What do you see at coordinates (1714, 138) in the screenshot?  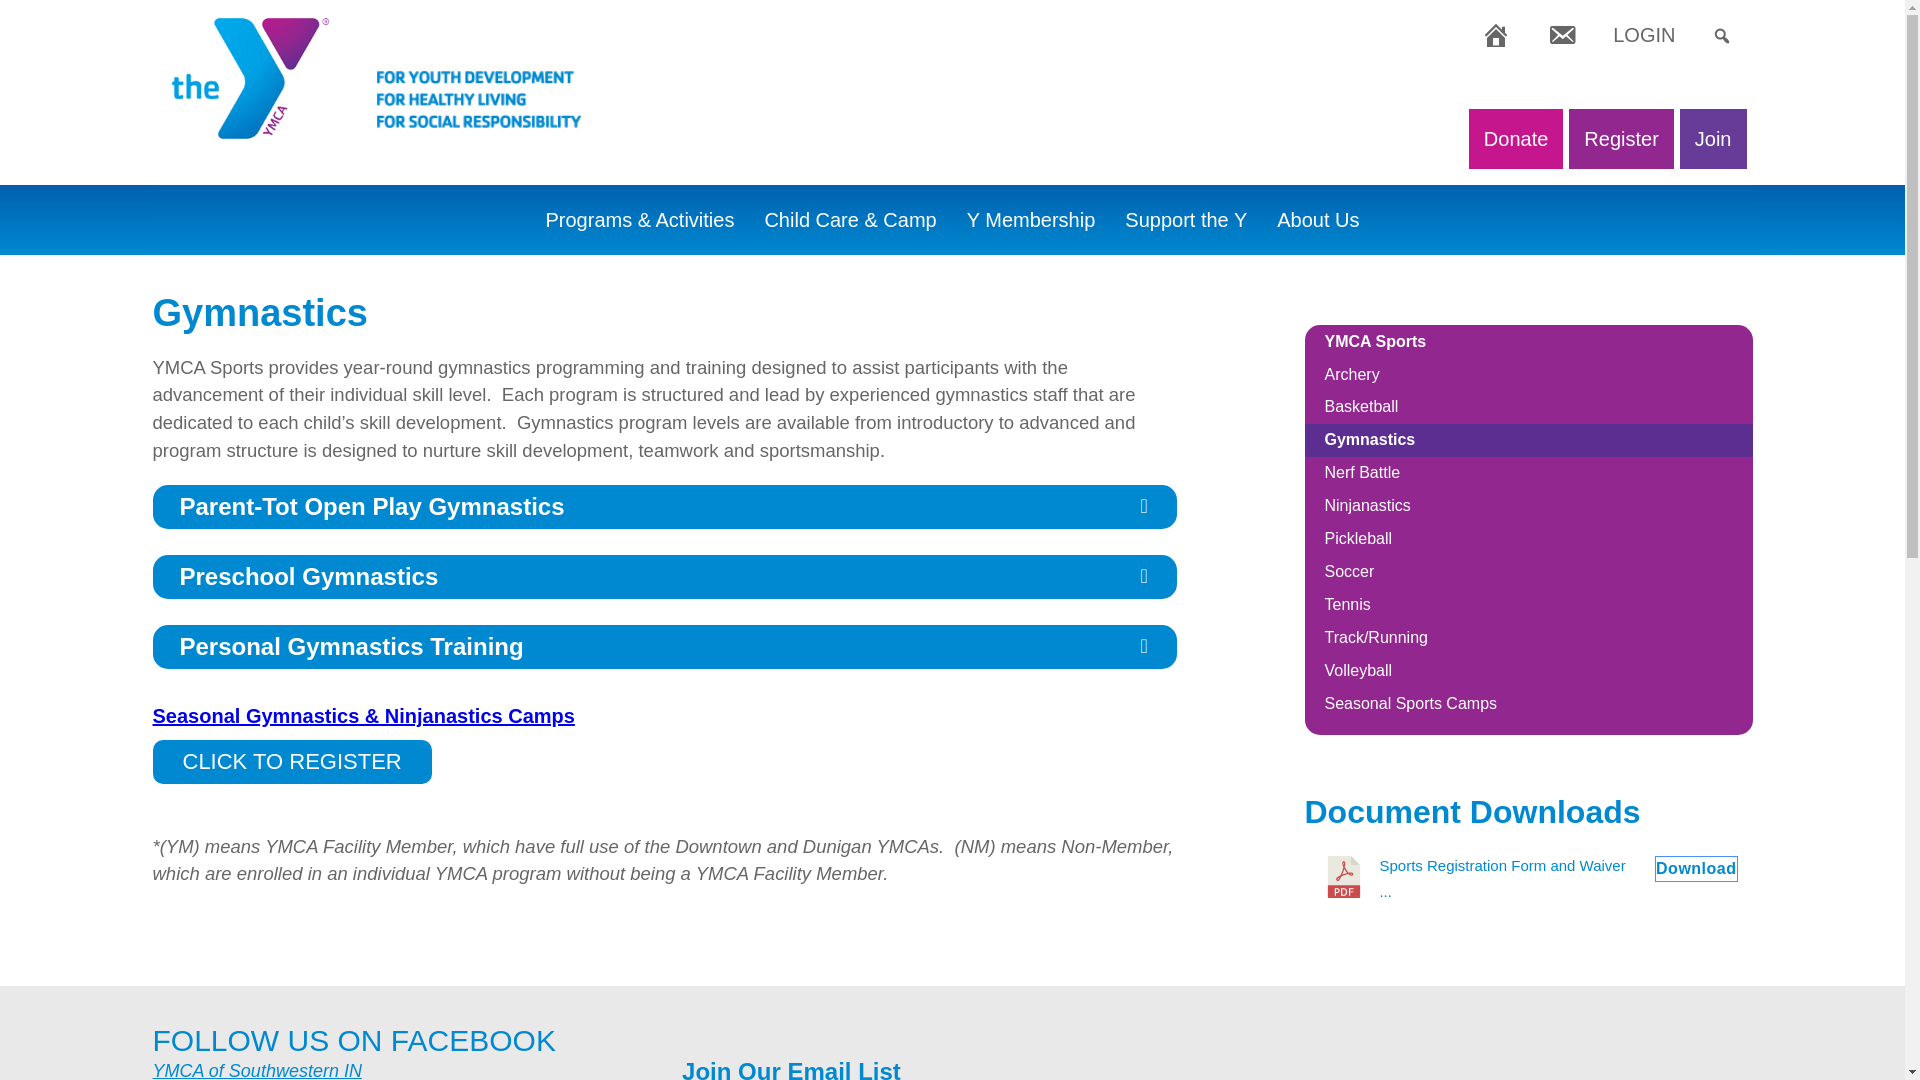 I see `Membership` at bounding box center [1714, 138].